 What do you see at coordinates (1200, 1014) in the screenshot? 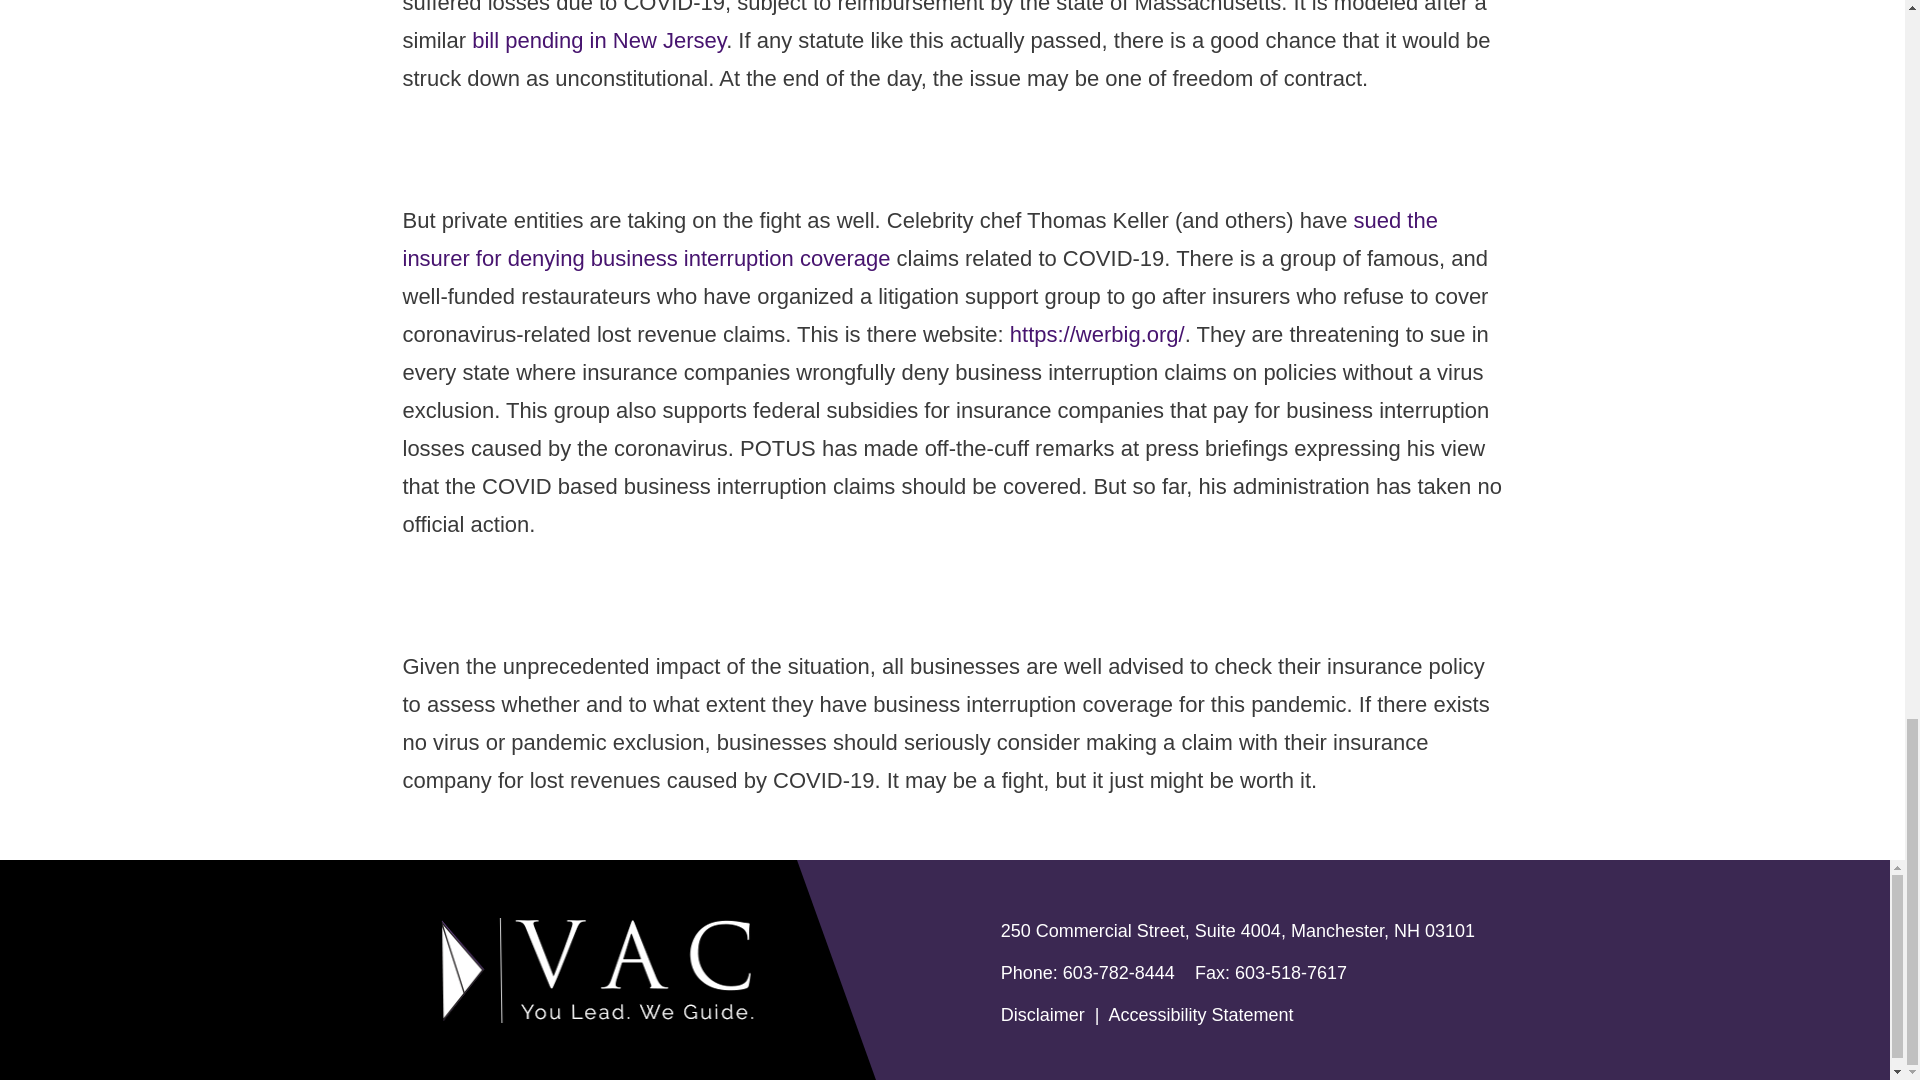
I see `Accessibility Statement` at bounding box center [1200, 1014].